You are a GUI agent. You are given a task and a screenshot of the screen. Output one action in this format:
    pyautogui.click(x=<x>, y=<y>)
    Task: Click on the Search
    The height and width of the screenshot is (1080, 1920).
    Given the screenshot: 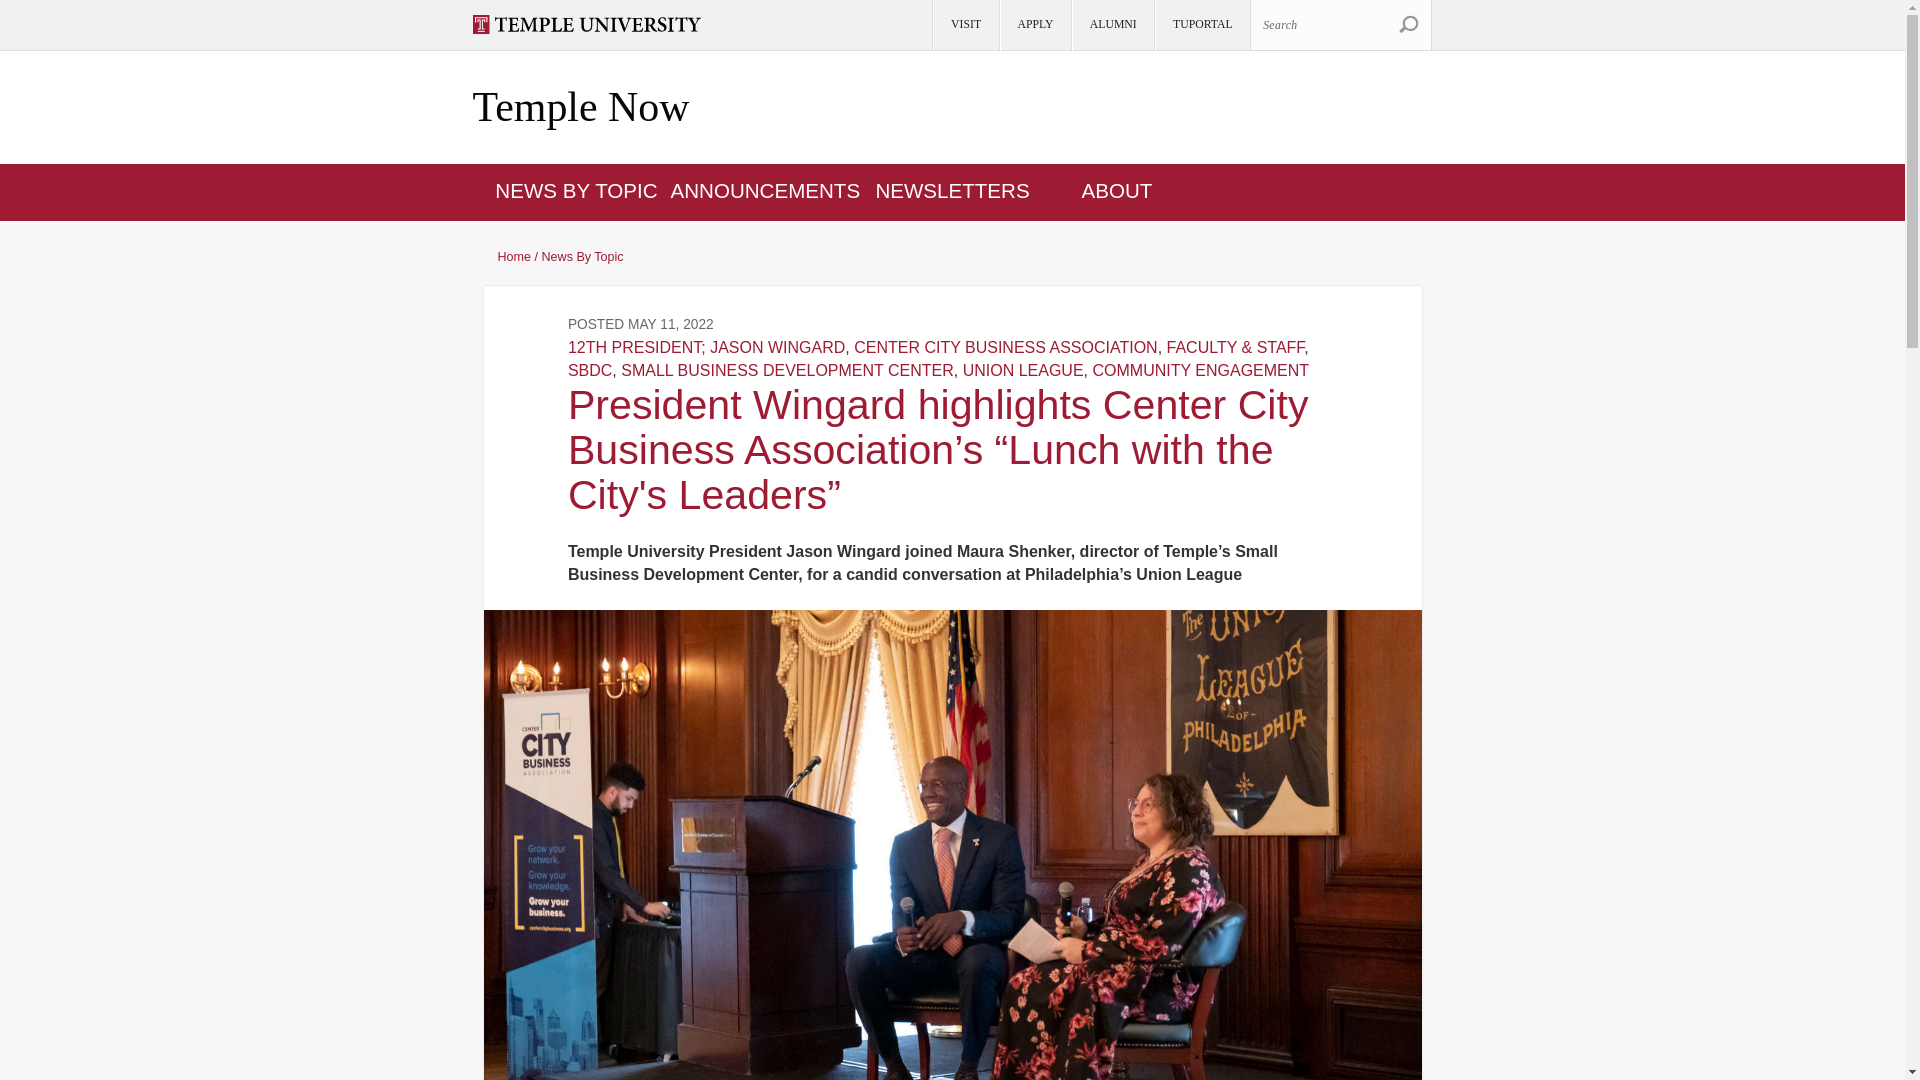 What is the action you would take?
    pyautogui.click(x=1408, y=24)
    